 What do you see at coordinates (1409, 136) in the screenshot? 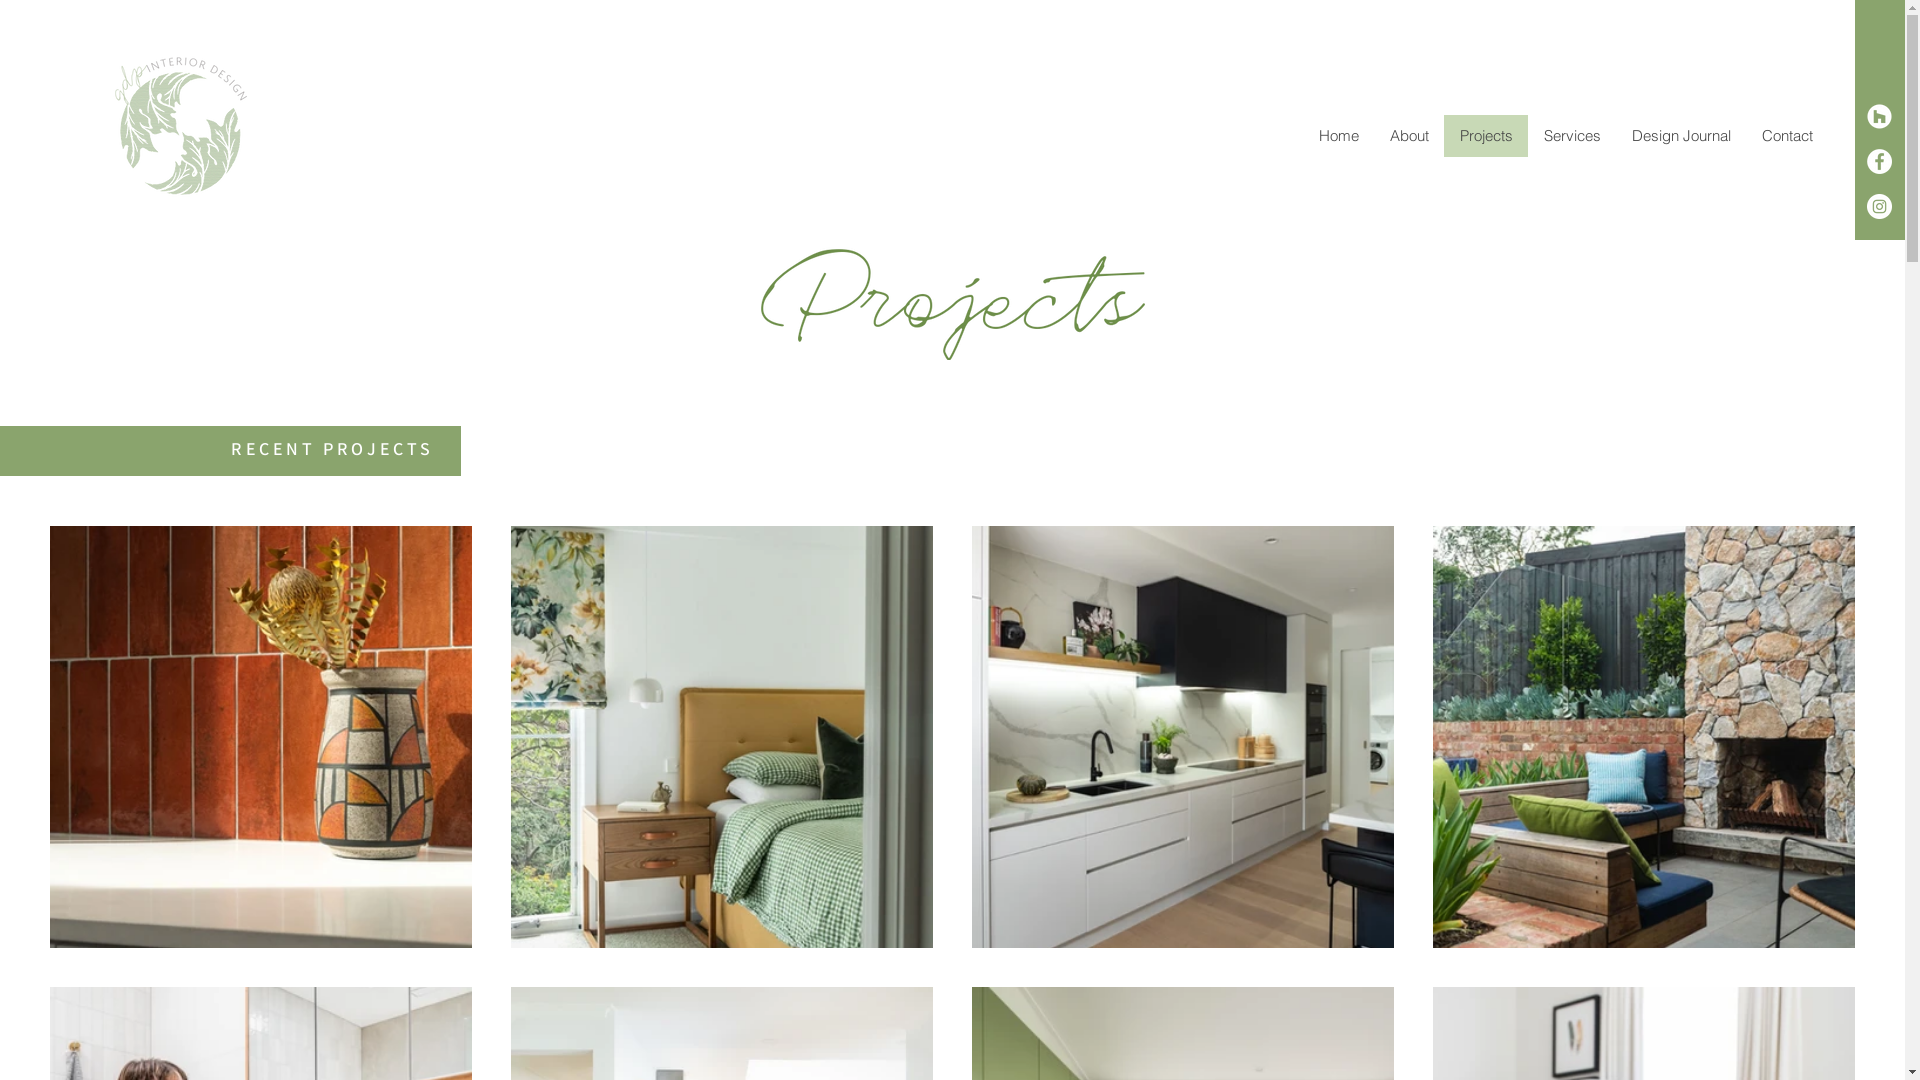
I see `About` at bounding box center [1409, 136].